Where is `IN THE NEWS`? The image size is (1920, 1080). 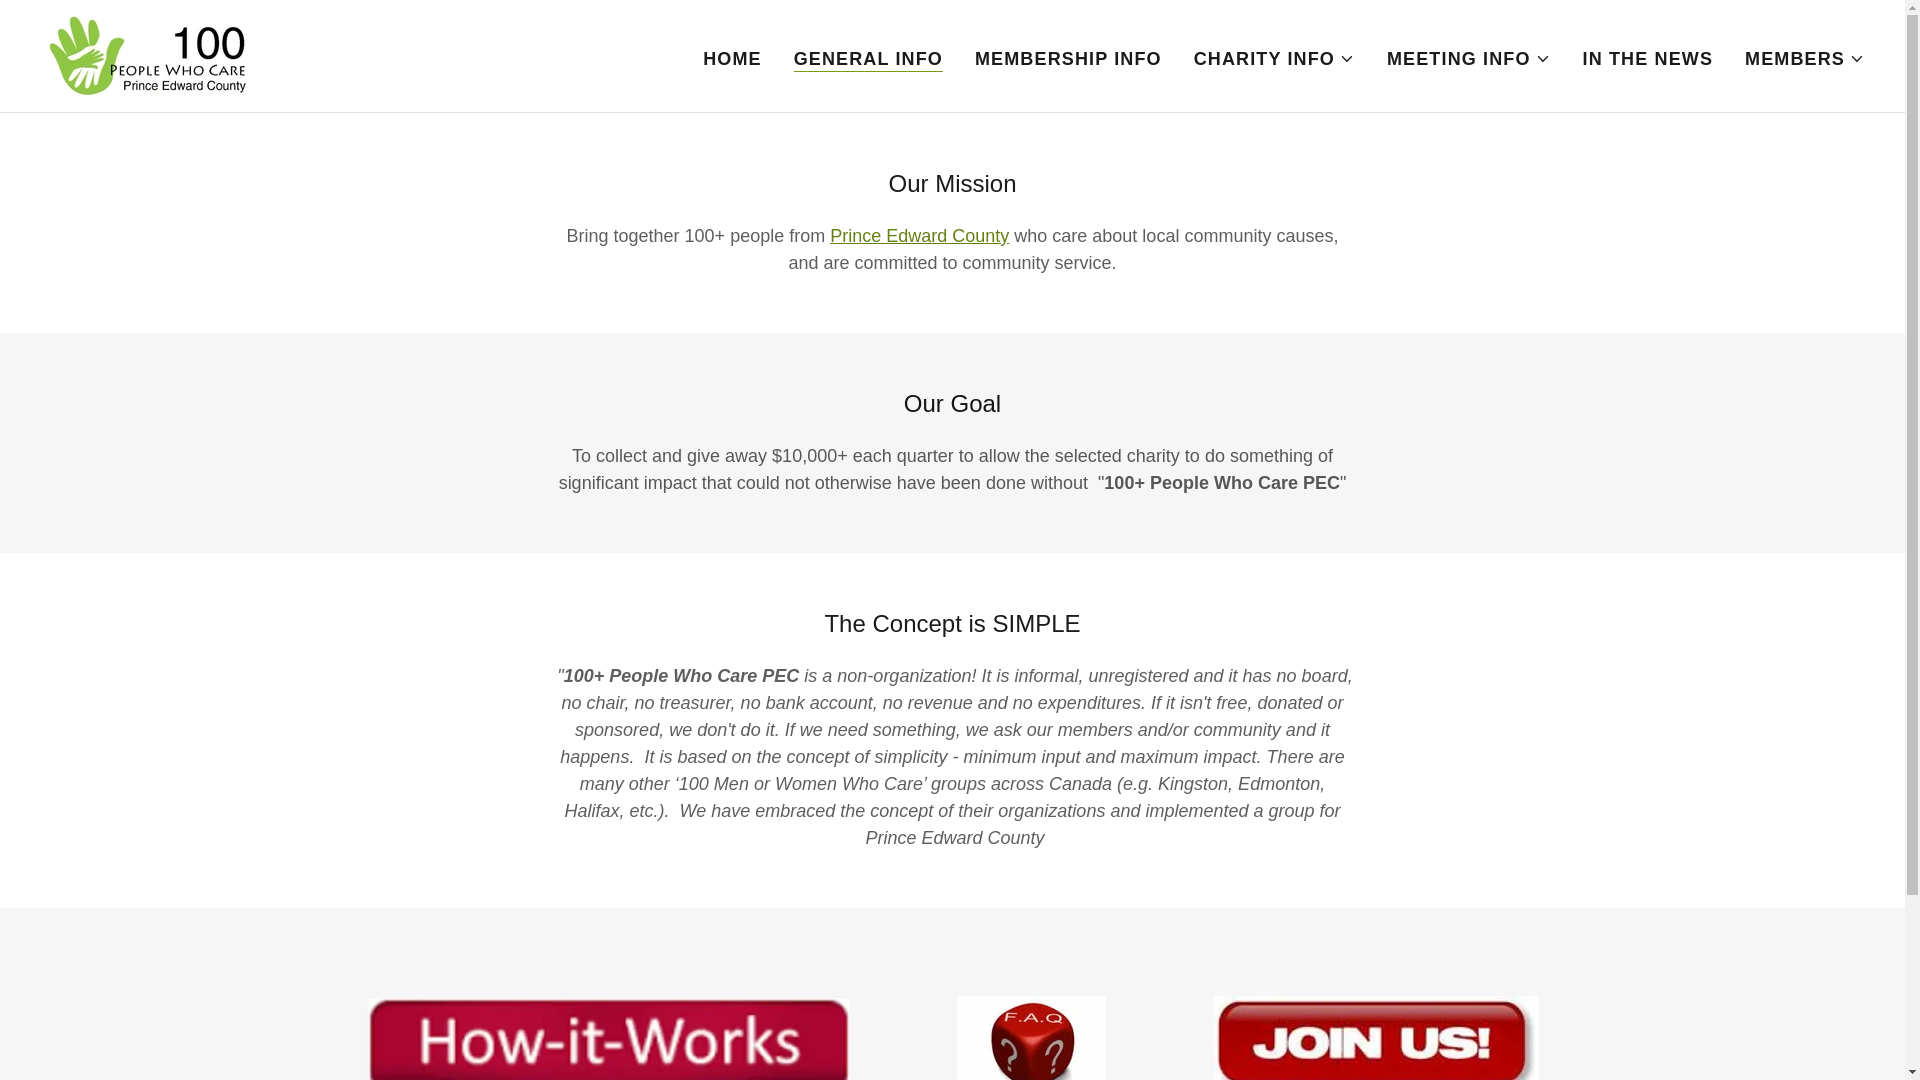
IN THE NEWS is located at coordinates (1647, 57).